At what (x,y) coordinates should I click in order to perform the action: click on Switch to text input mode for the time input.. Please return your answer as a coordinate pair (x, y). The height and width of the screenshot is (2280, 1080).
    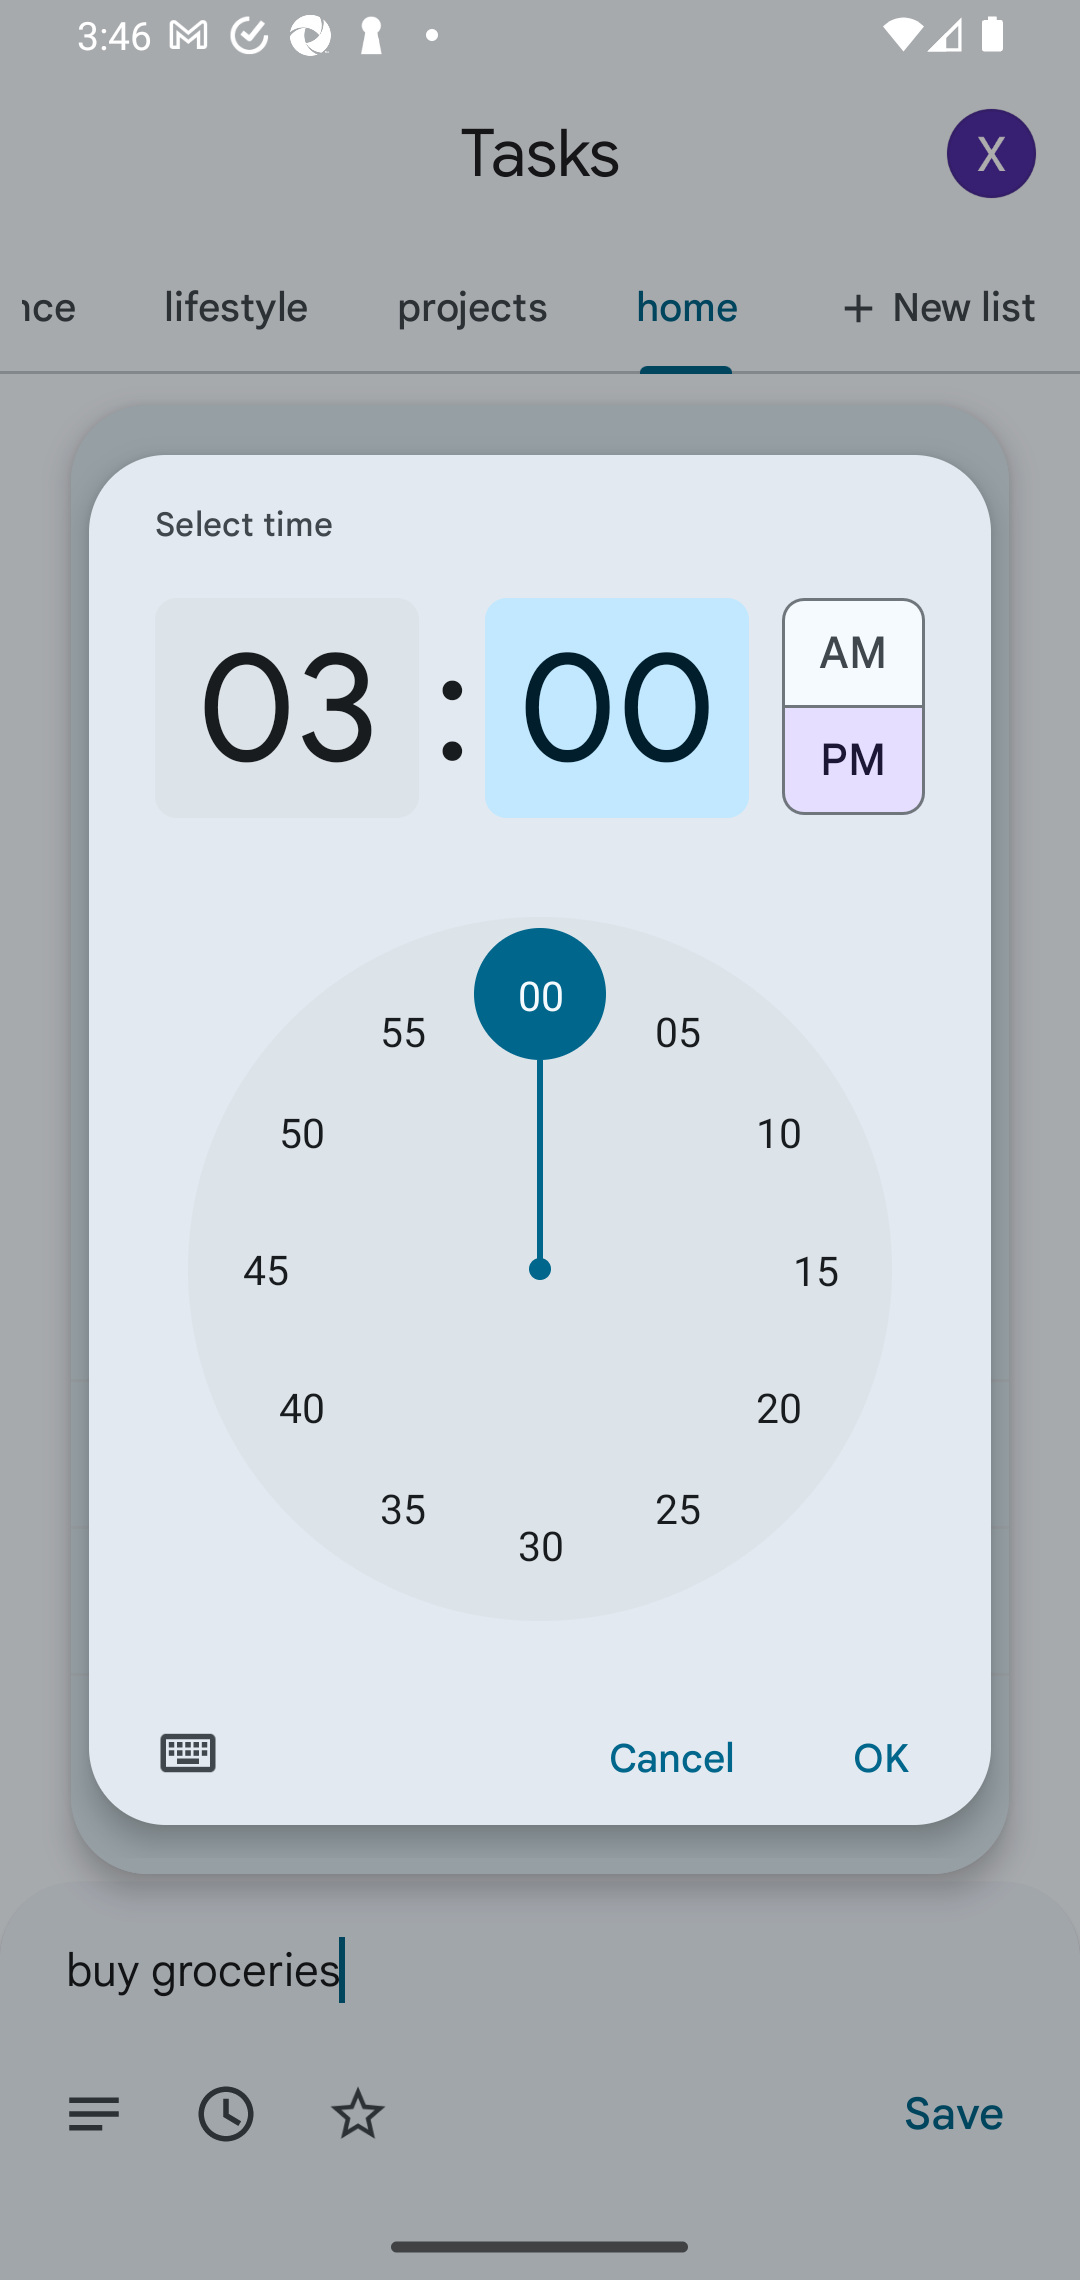
    Looking at the image, I should click on (188, 1753).